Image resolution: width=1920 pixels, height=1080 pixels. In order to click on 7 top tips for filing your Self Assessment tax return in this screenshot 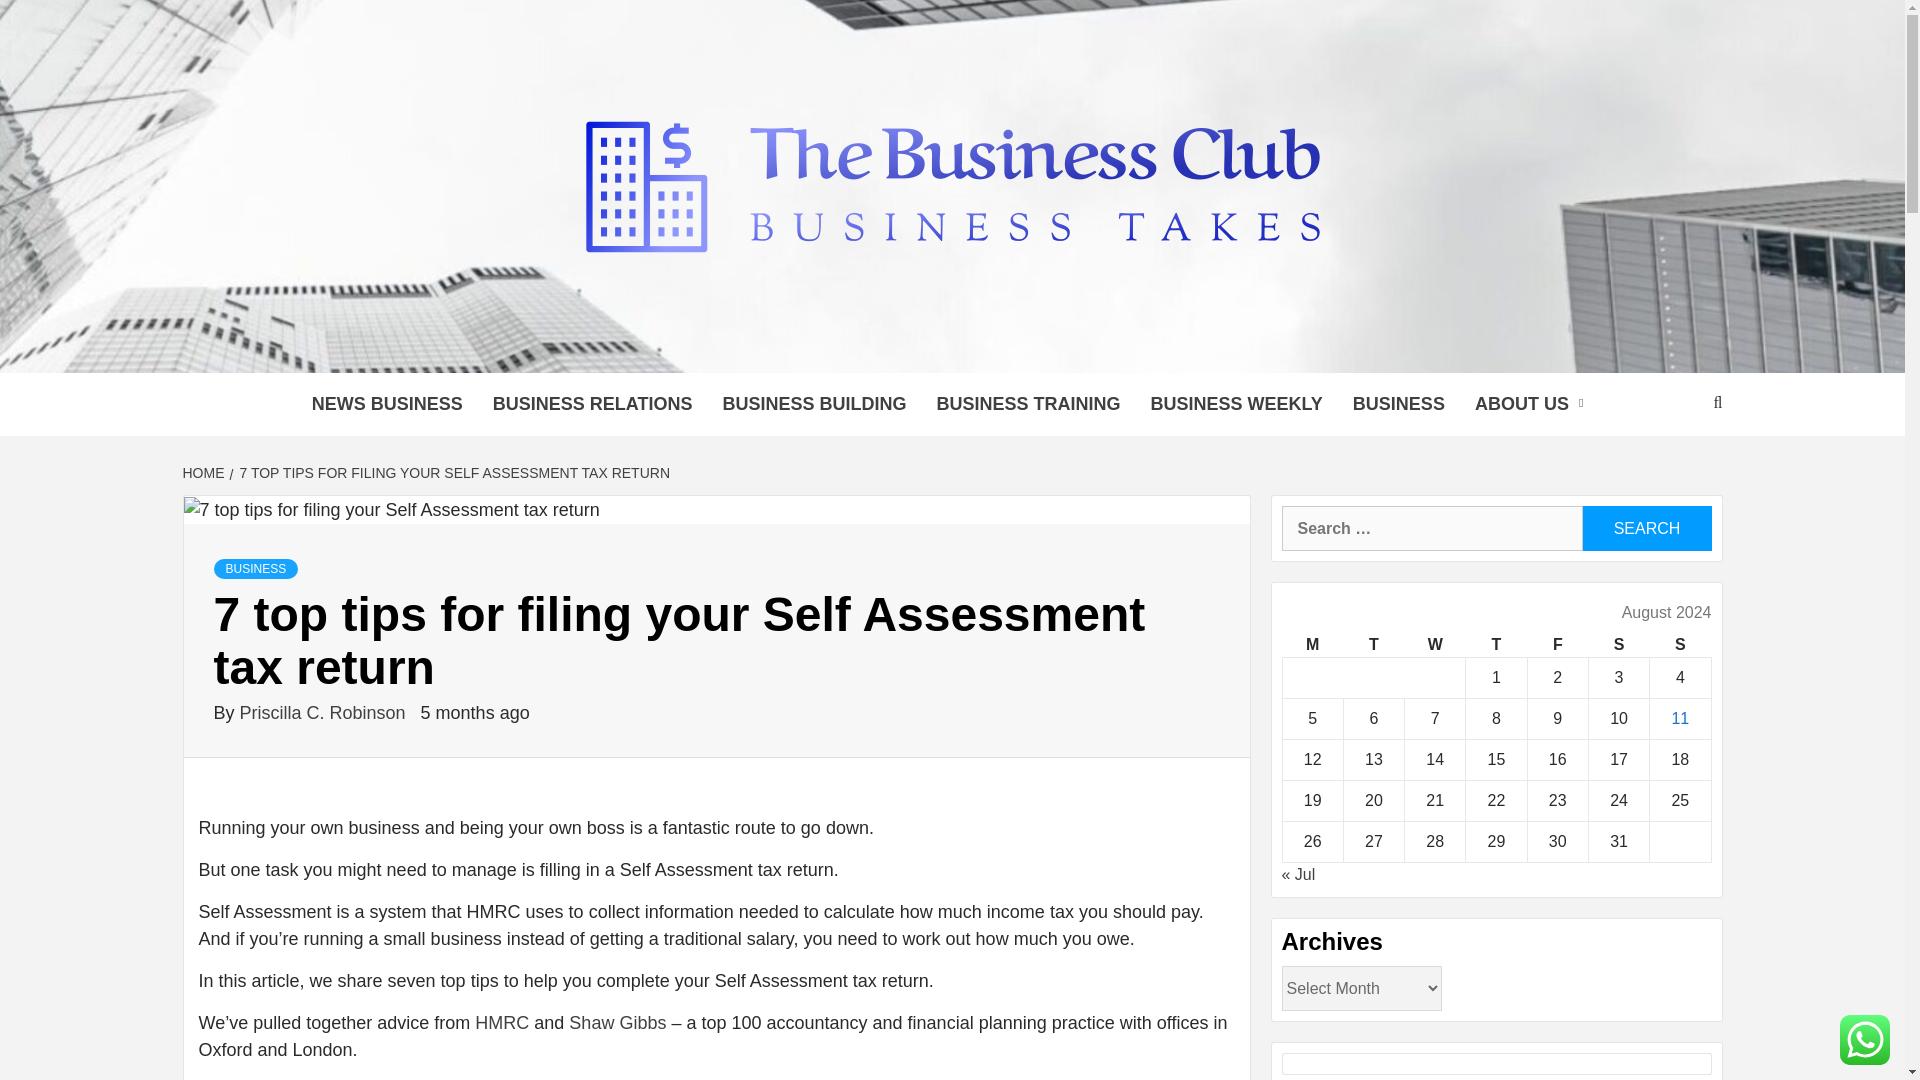, I will do `click(392, 510)`.